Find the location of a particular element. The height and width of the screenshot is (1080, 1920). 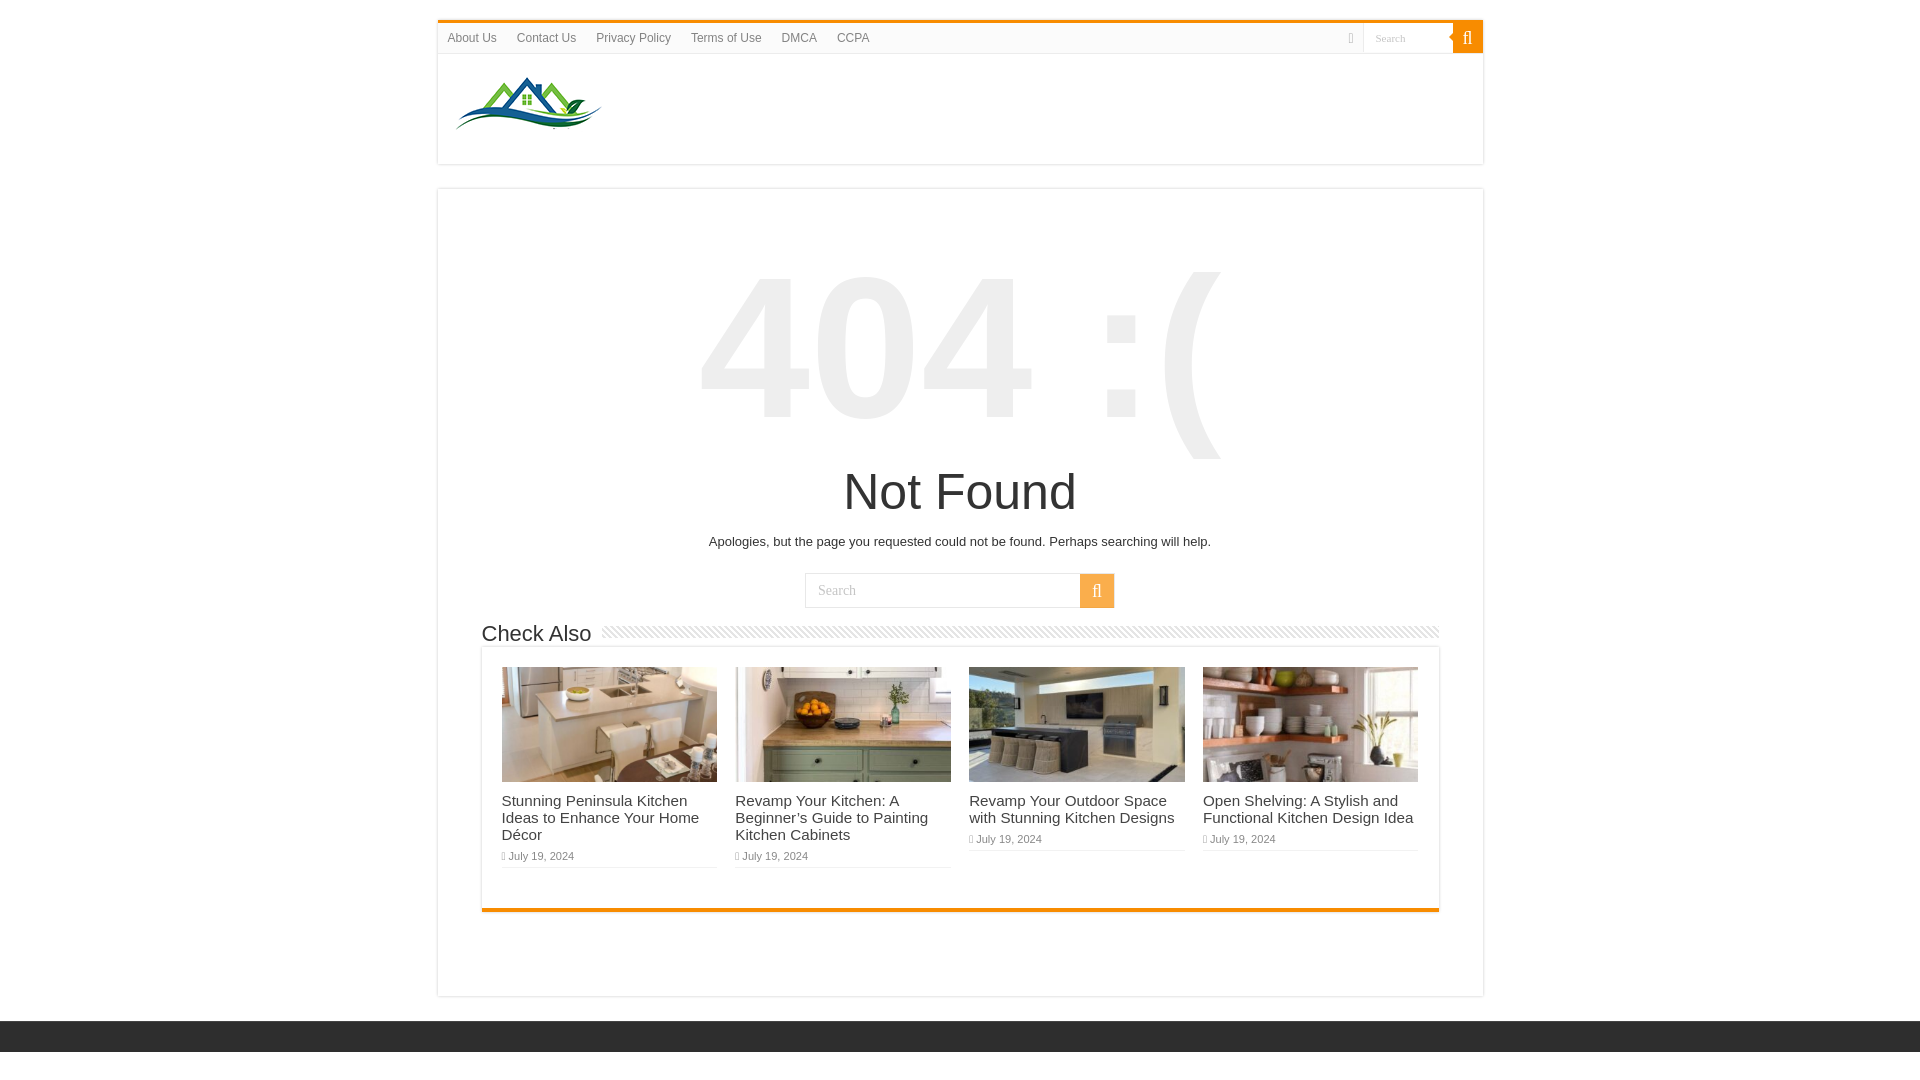

Search is located at coordinates (960, 590).